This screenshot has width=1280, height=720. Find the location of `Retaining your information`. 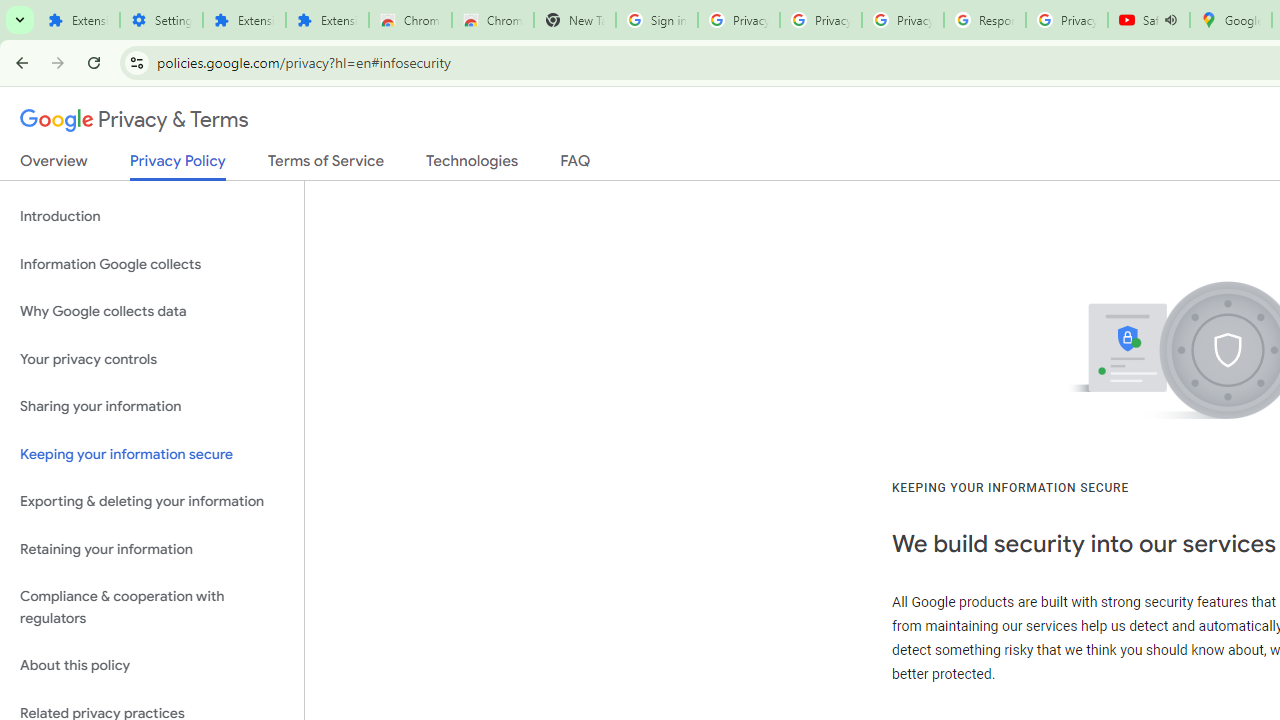

Retaining your information is located at coordinates (152, 548).